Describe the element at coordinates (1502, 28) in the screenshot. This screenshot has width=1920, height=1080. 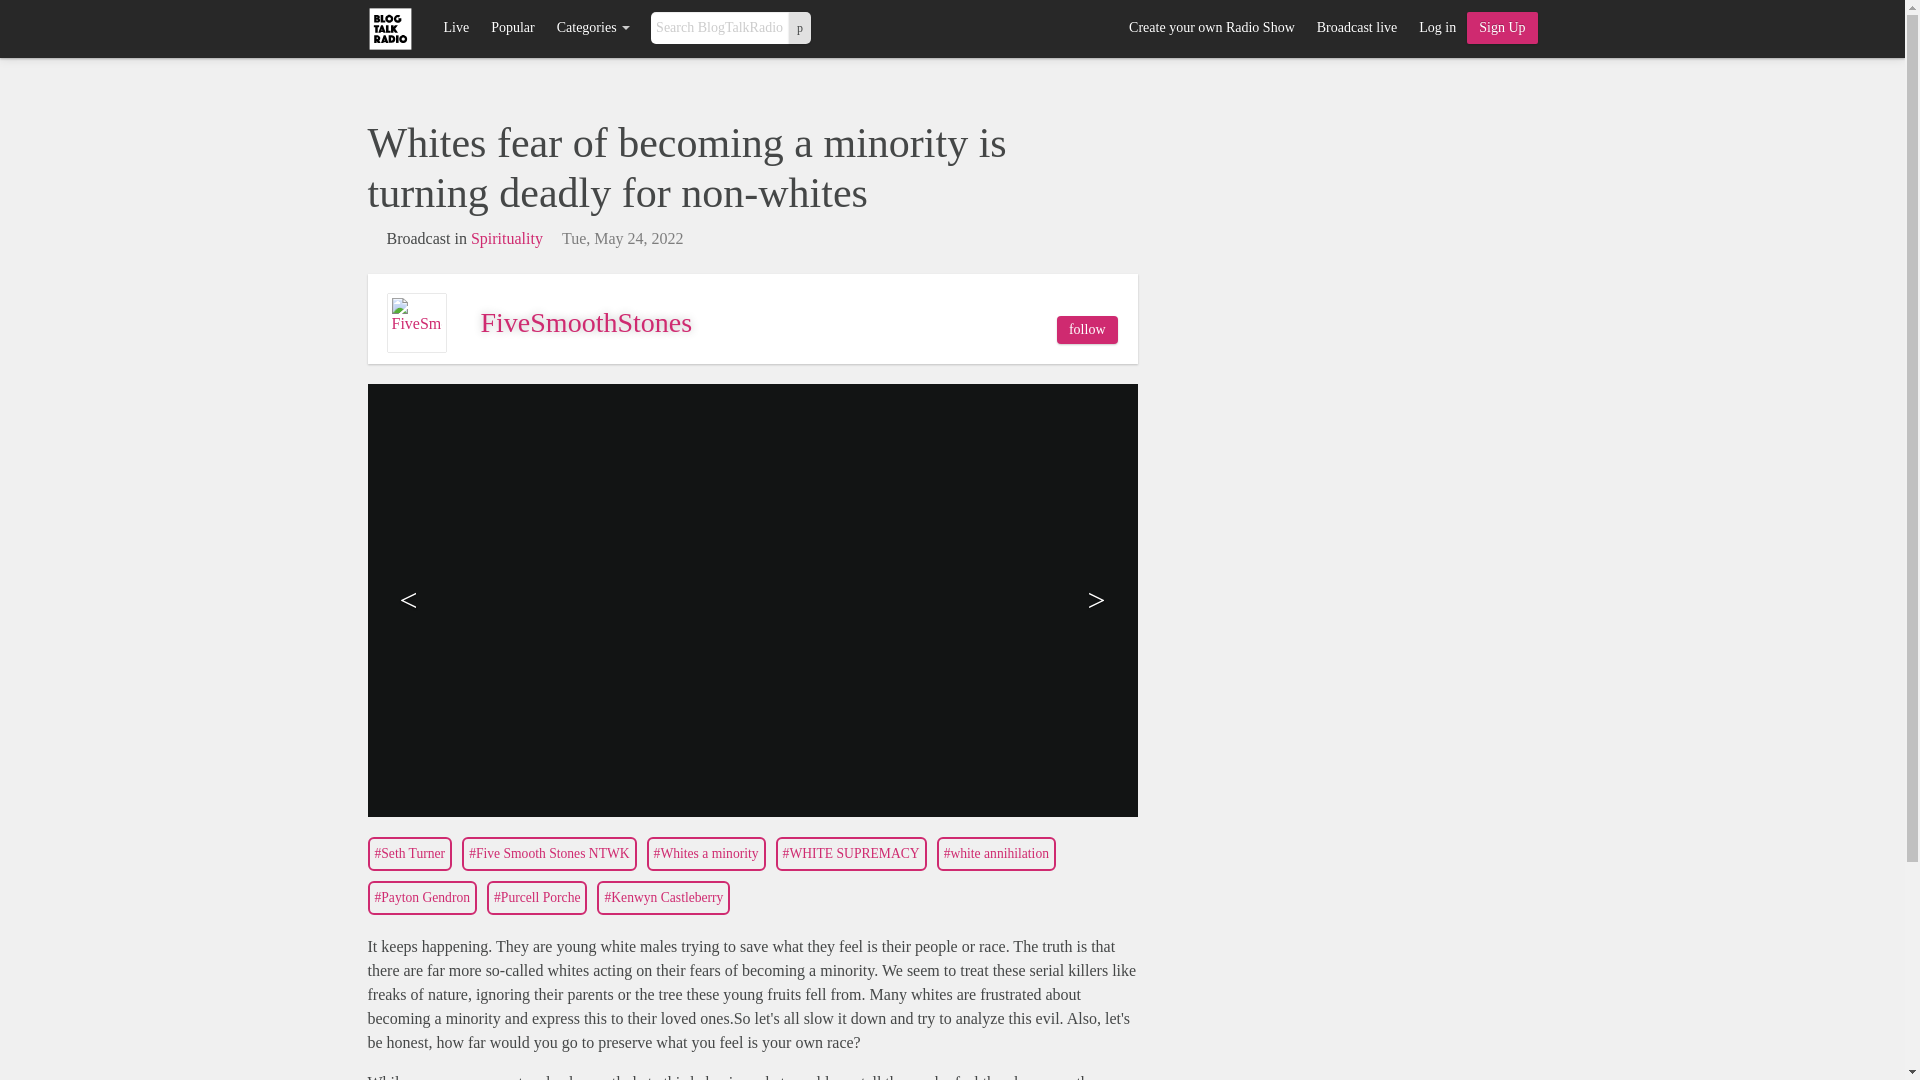
I see `Create My Talk Show` at that location.